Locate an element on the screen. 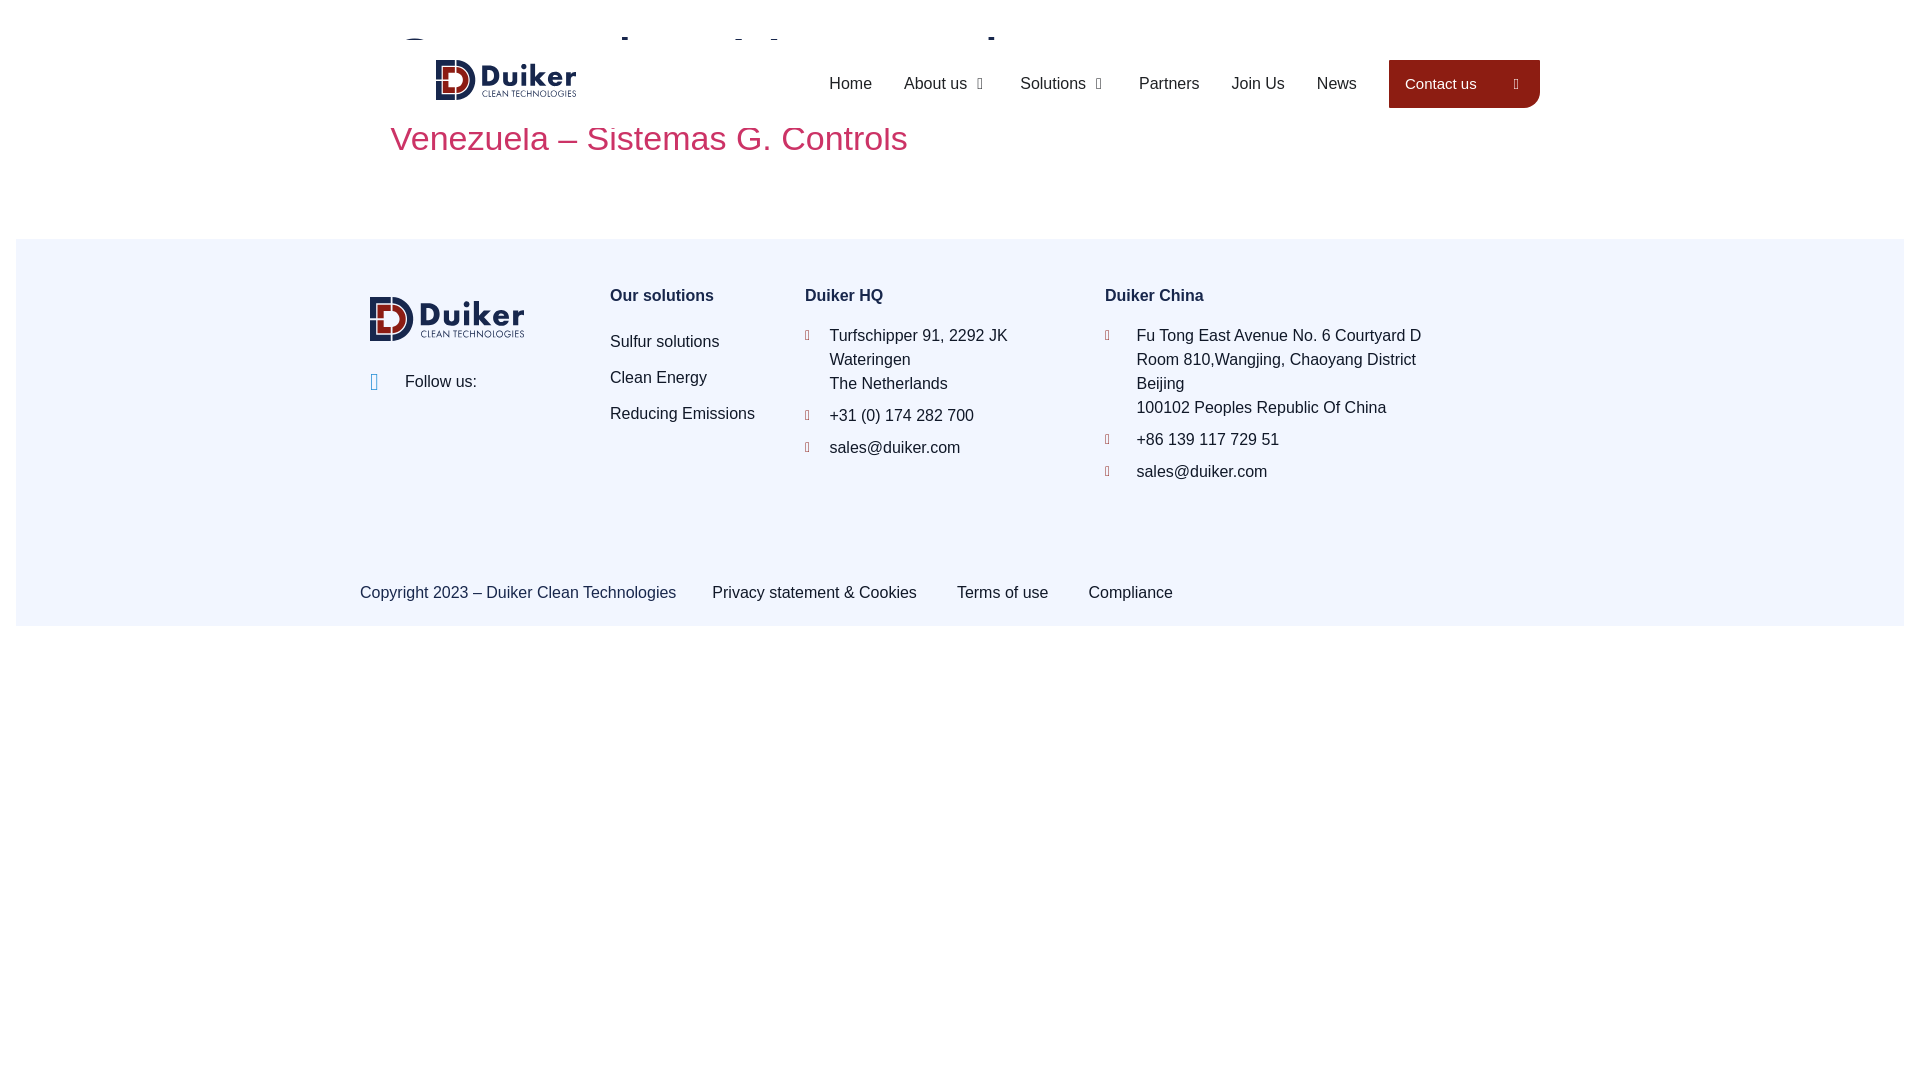 This screenshot has width=1920, height=1080. Contact us is located at coordinates (1464, 84).